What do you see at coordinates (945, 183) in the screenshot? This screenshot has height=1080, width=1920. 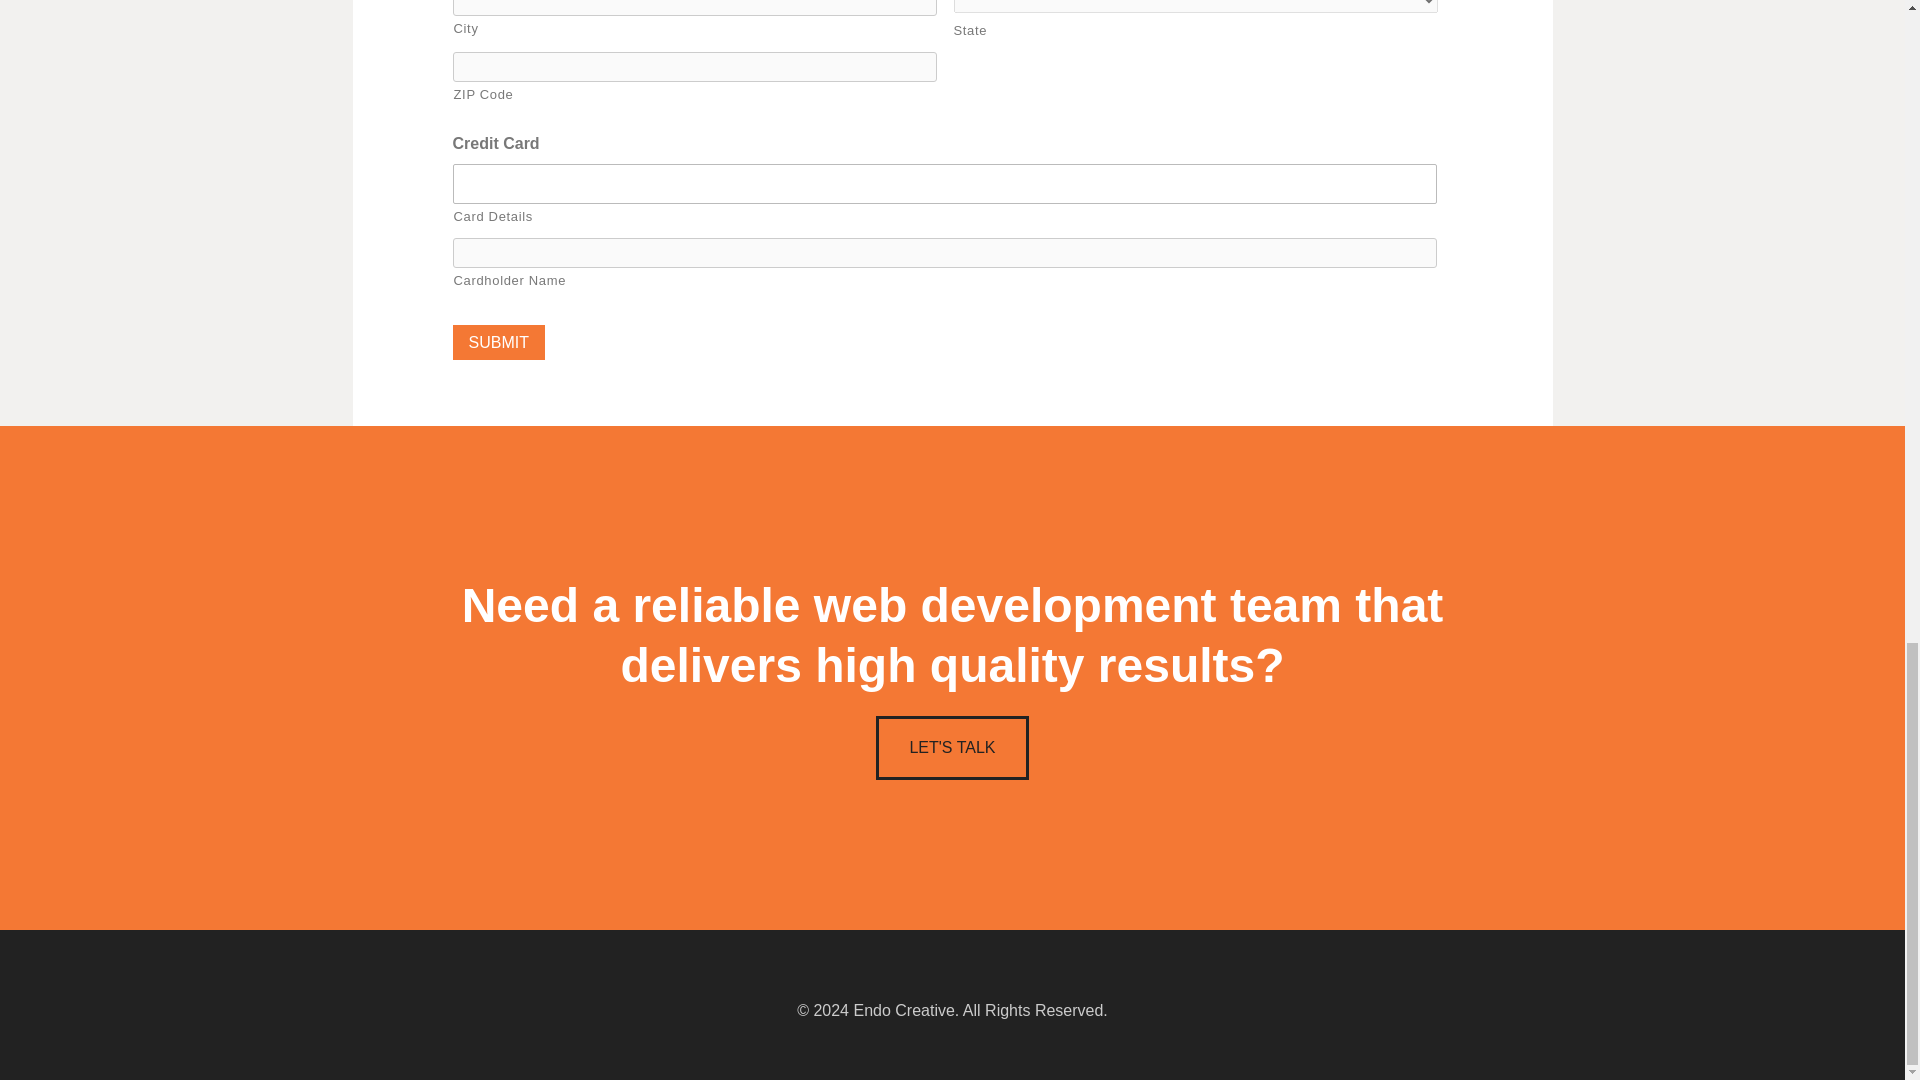 I see `Secure payment input frame` at bounding box center [945, 183].